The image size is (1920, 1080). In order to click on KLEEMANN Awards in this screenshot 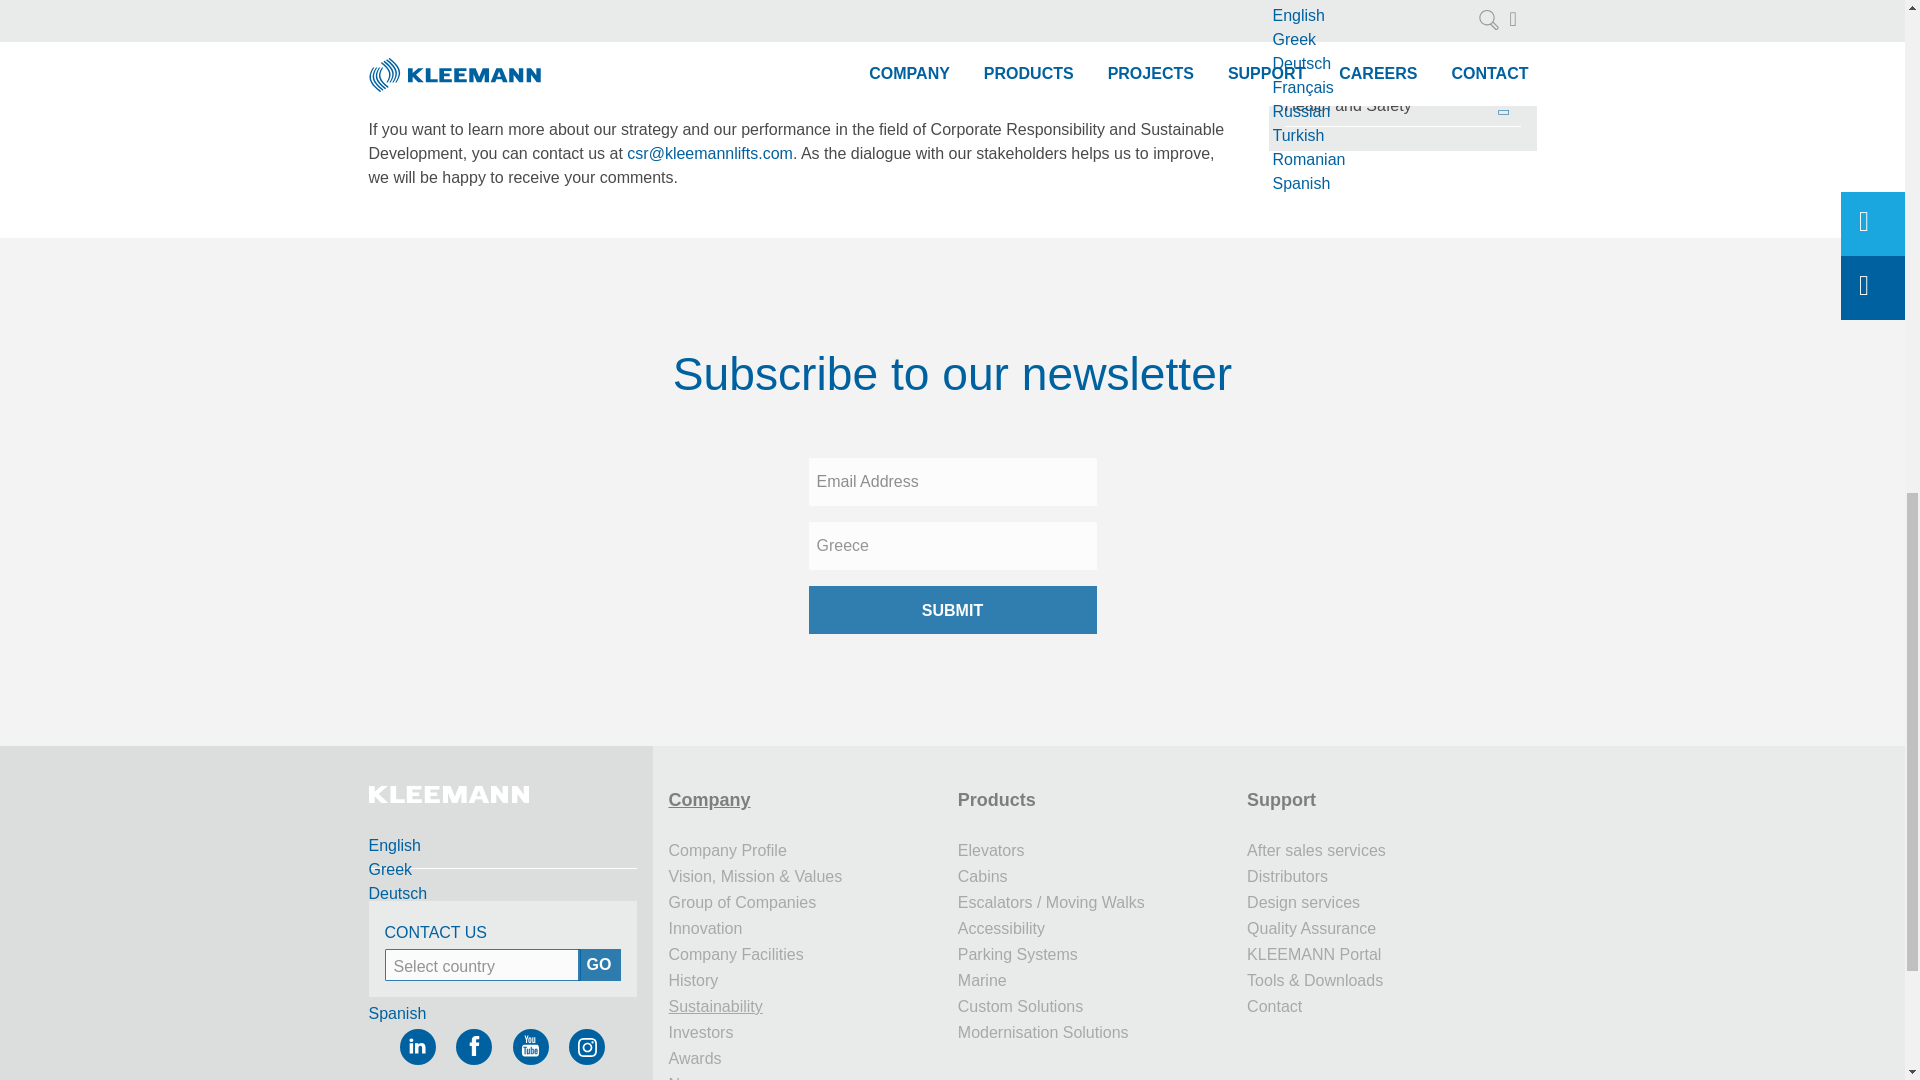, I will do `click(804, 1059)`.